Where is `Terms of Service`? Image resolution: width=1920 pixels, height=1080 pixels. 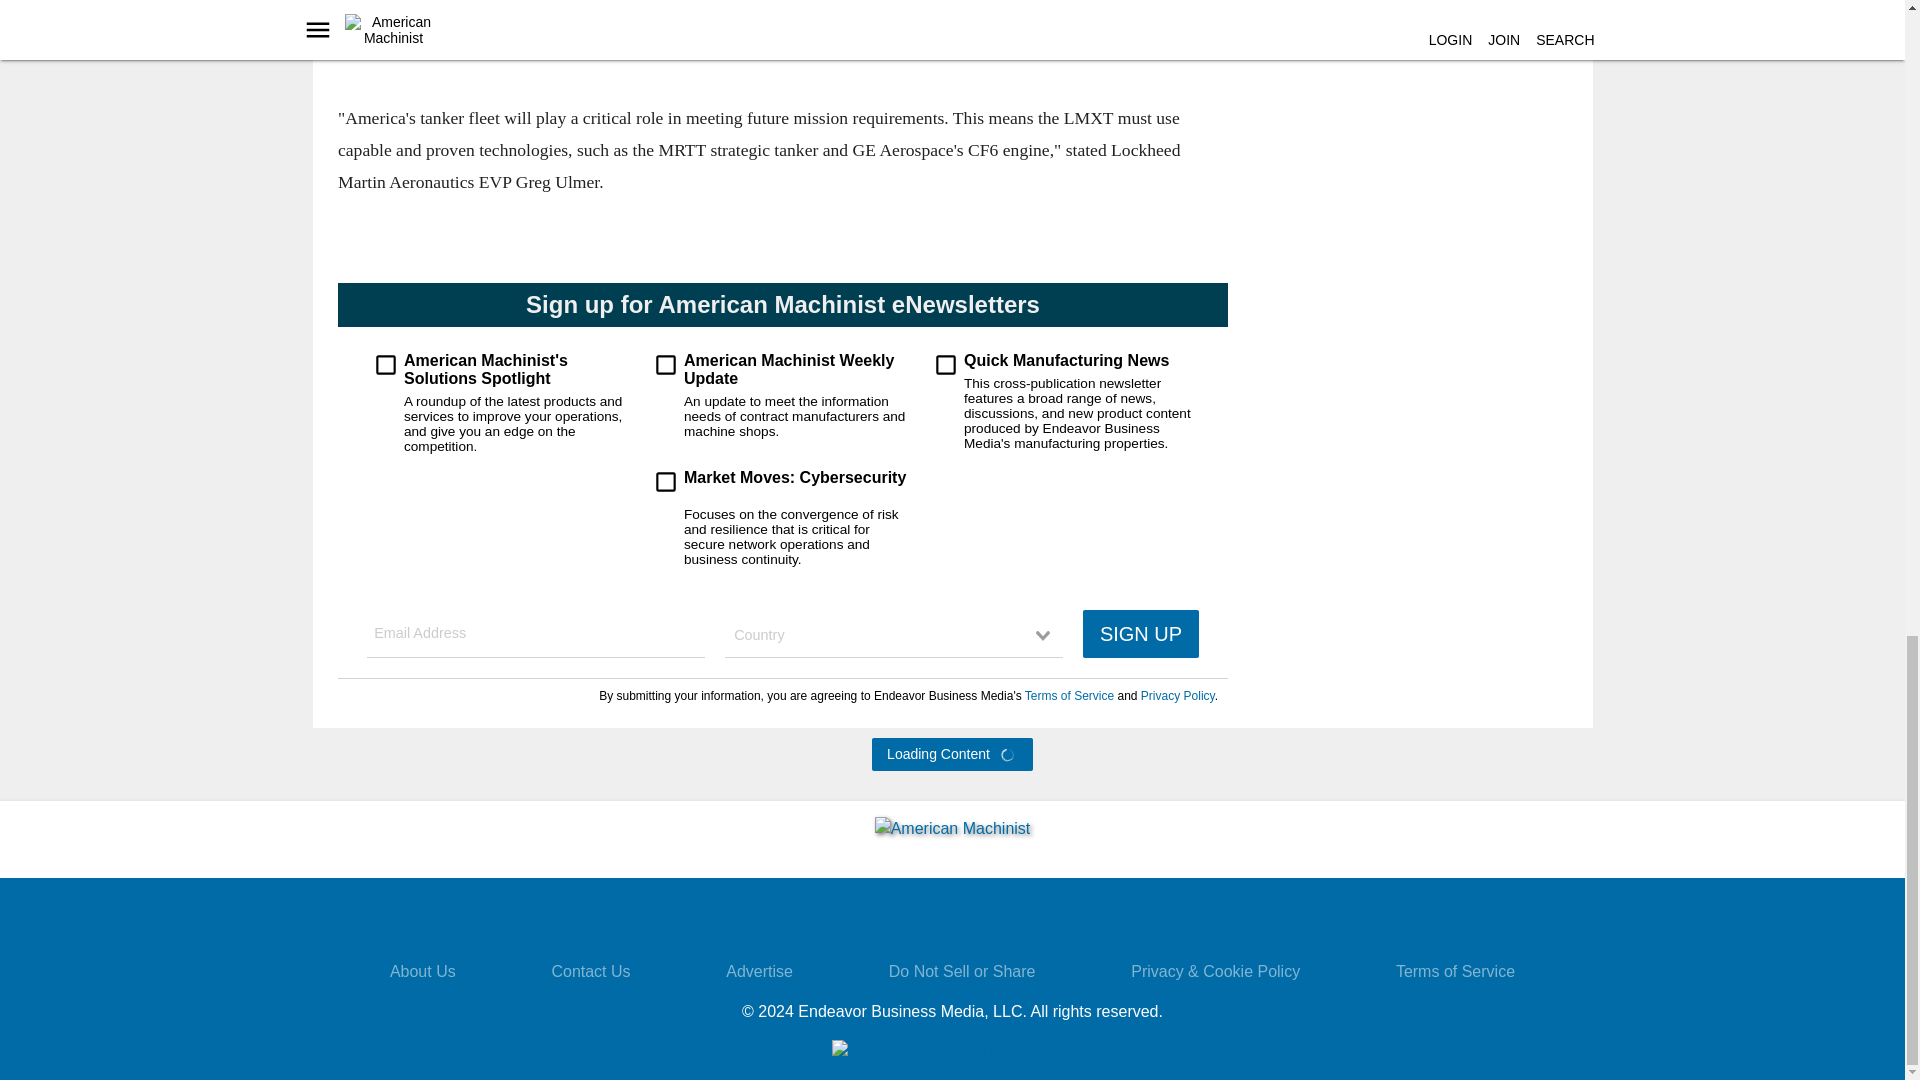 Terms of Service is located at coordinates (1068, 696).